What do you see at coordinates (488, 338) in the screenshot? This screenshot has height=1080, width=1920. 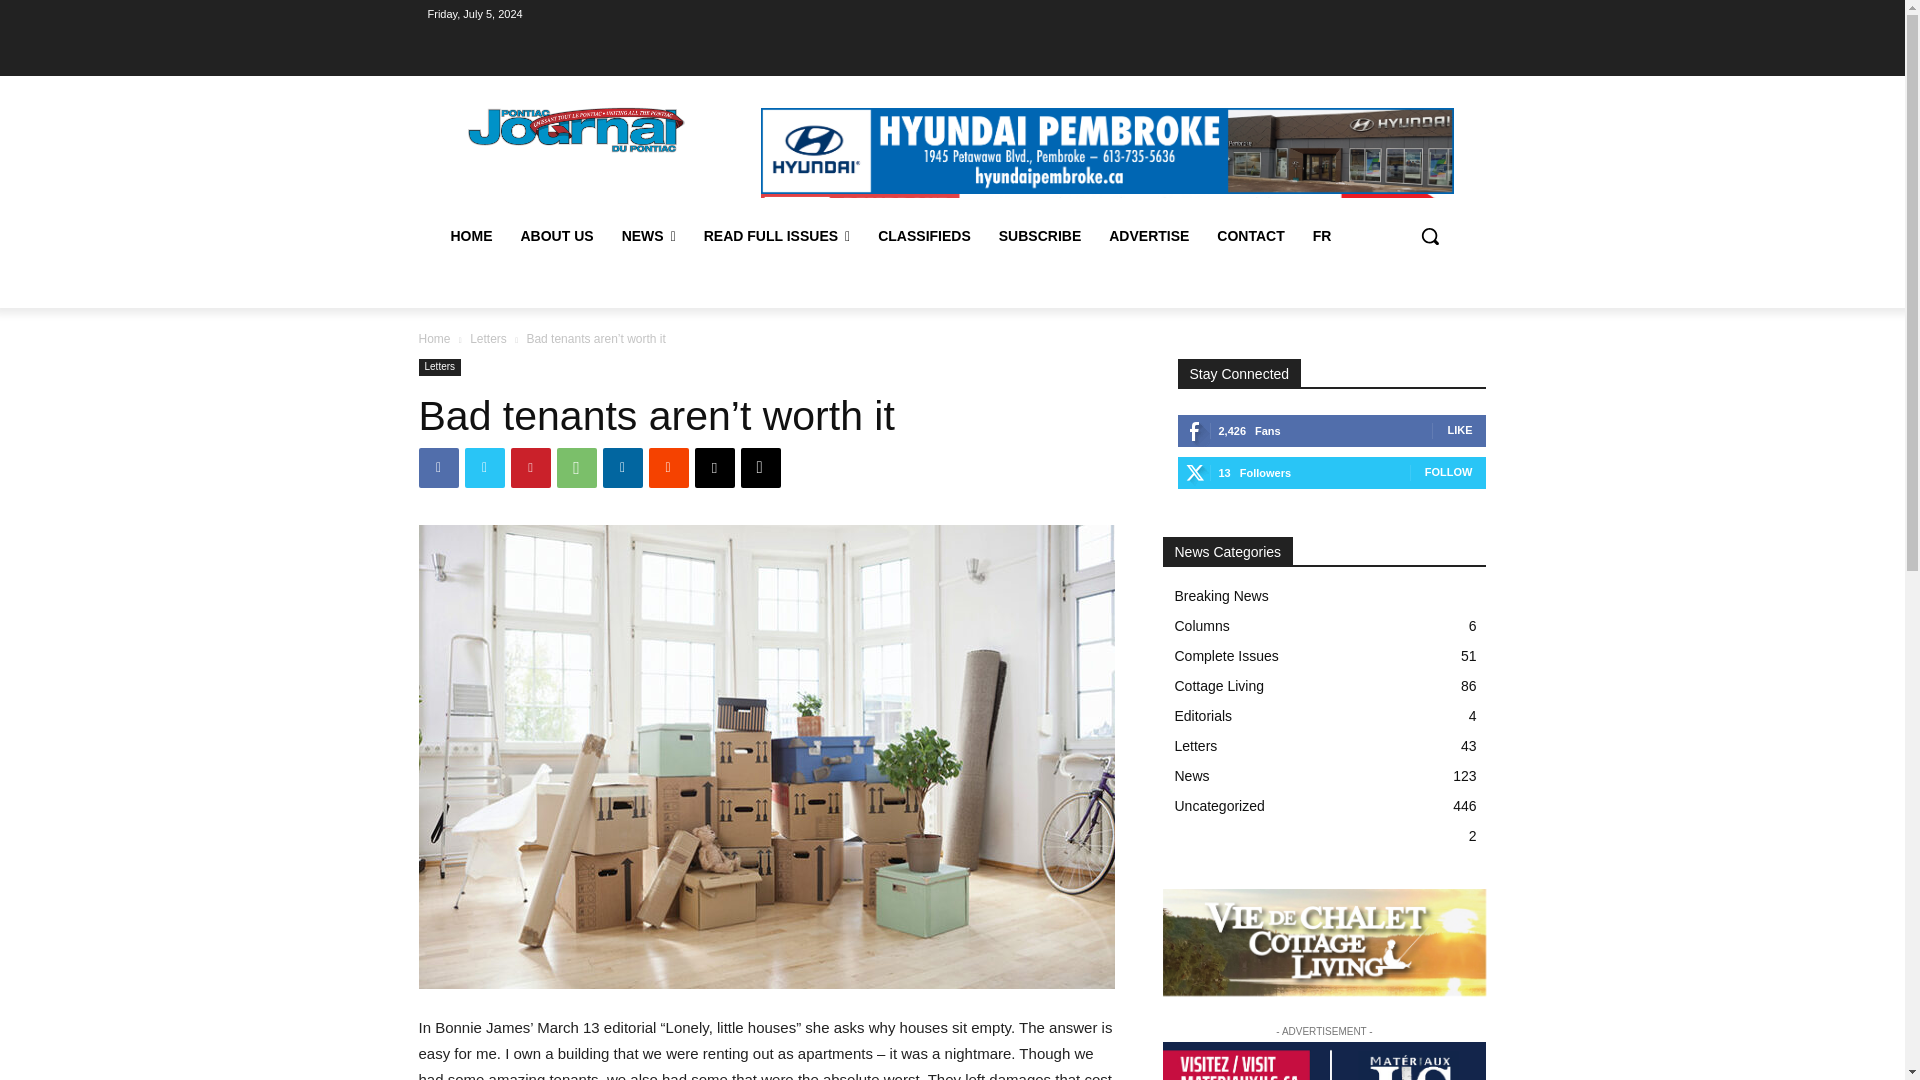 I see `View all posts in Letters` at bounding box center [488, 338].